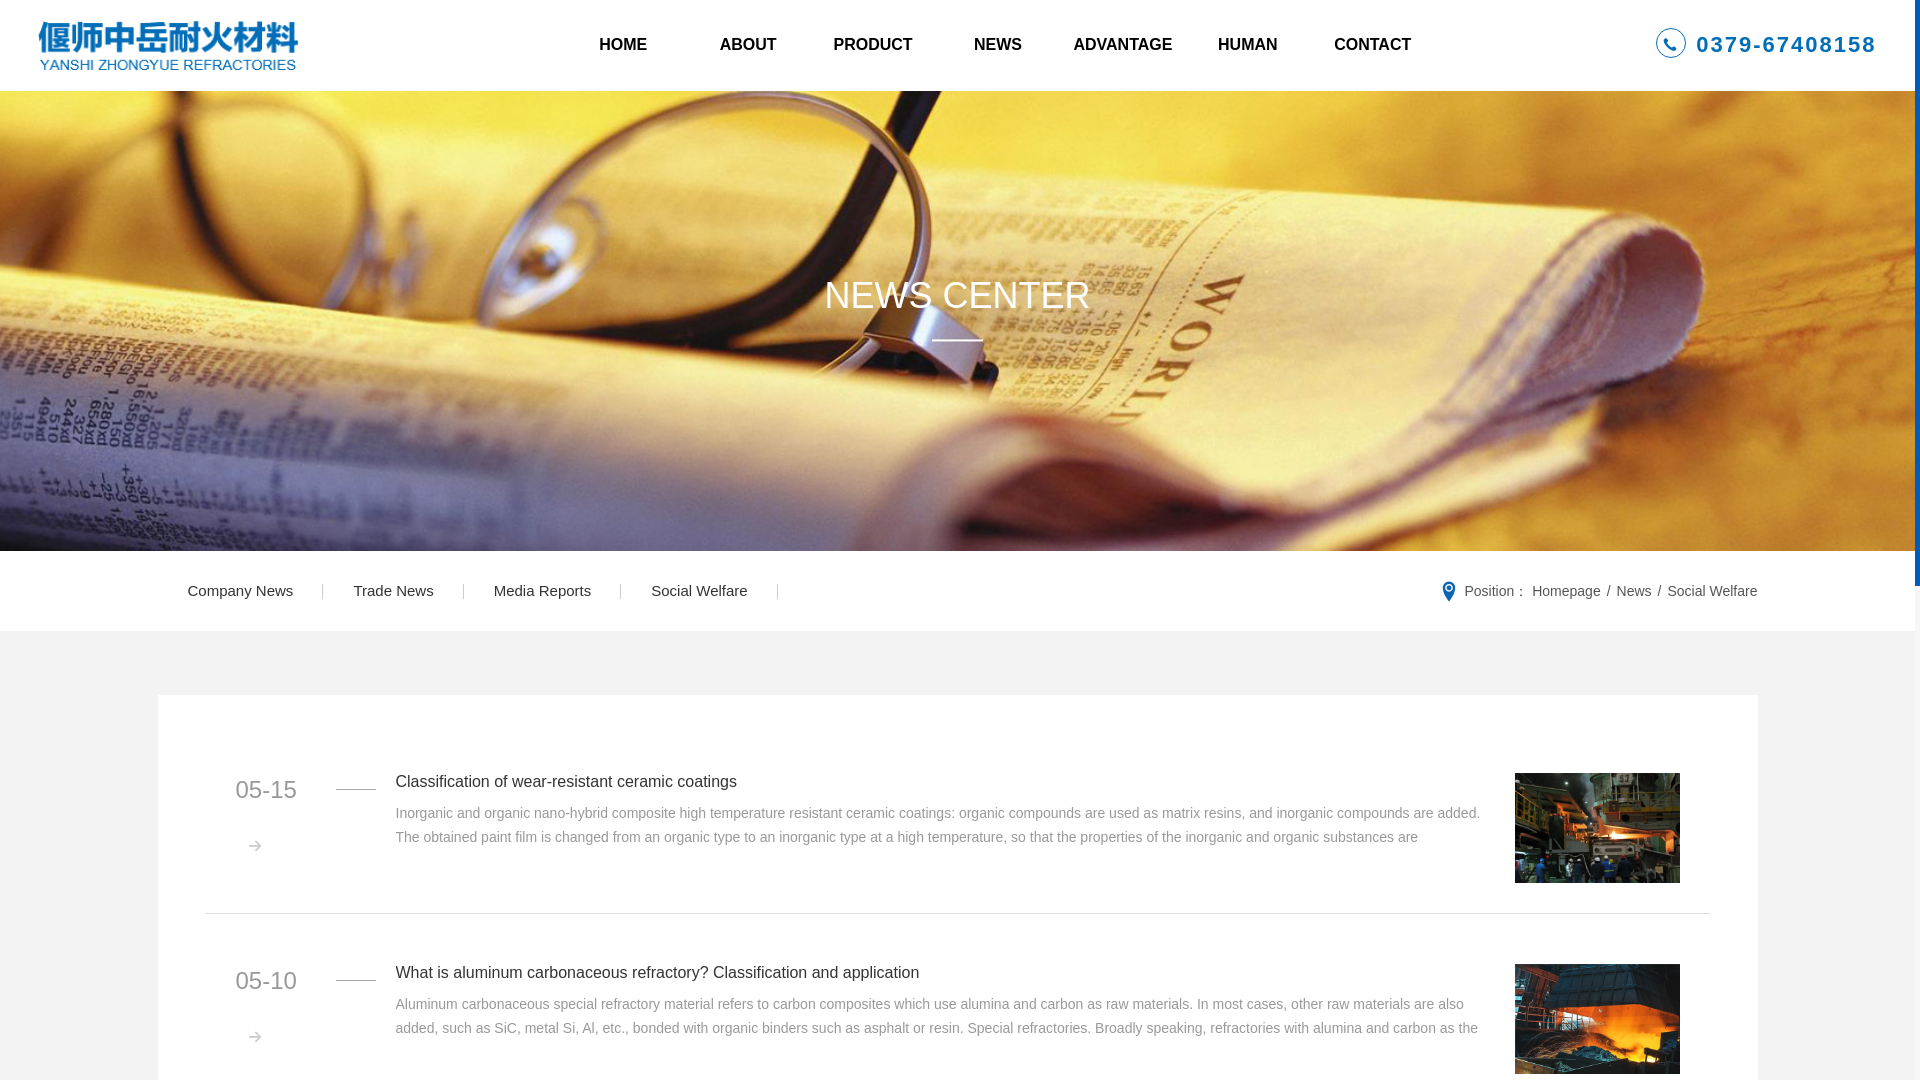 This screenshot has width=1920, height=1080. What do you see at coordinates (622, 44) in the screenshot?
I see `HOME` at bounding box center [622, 44].